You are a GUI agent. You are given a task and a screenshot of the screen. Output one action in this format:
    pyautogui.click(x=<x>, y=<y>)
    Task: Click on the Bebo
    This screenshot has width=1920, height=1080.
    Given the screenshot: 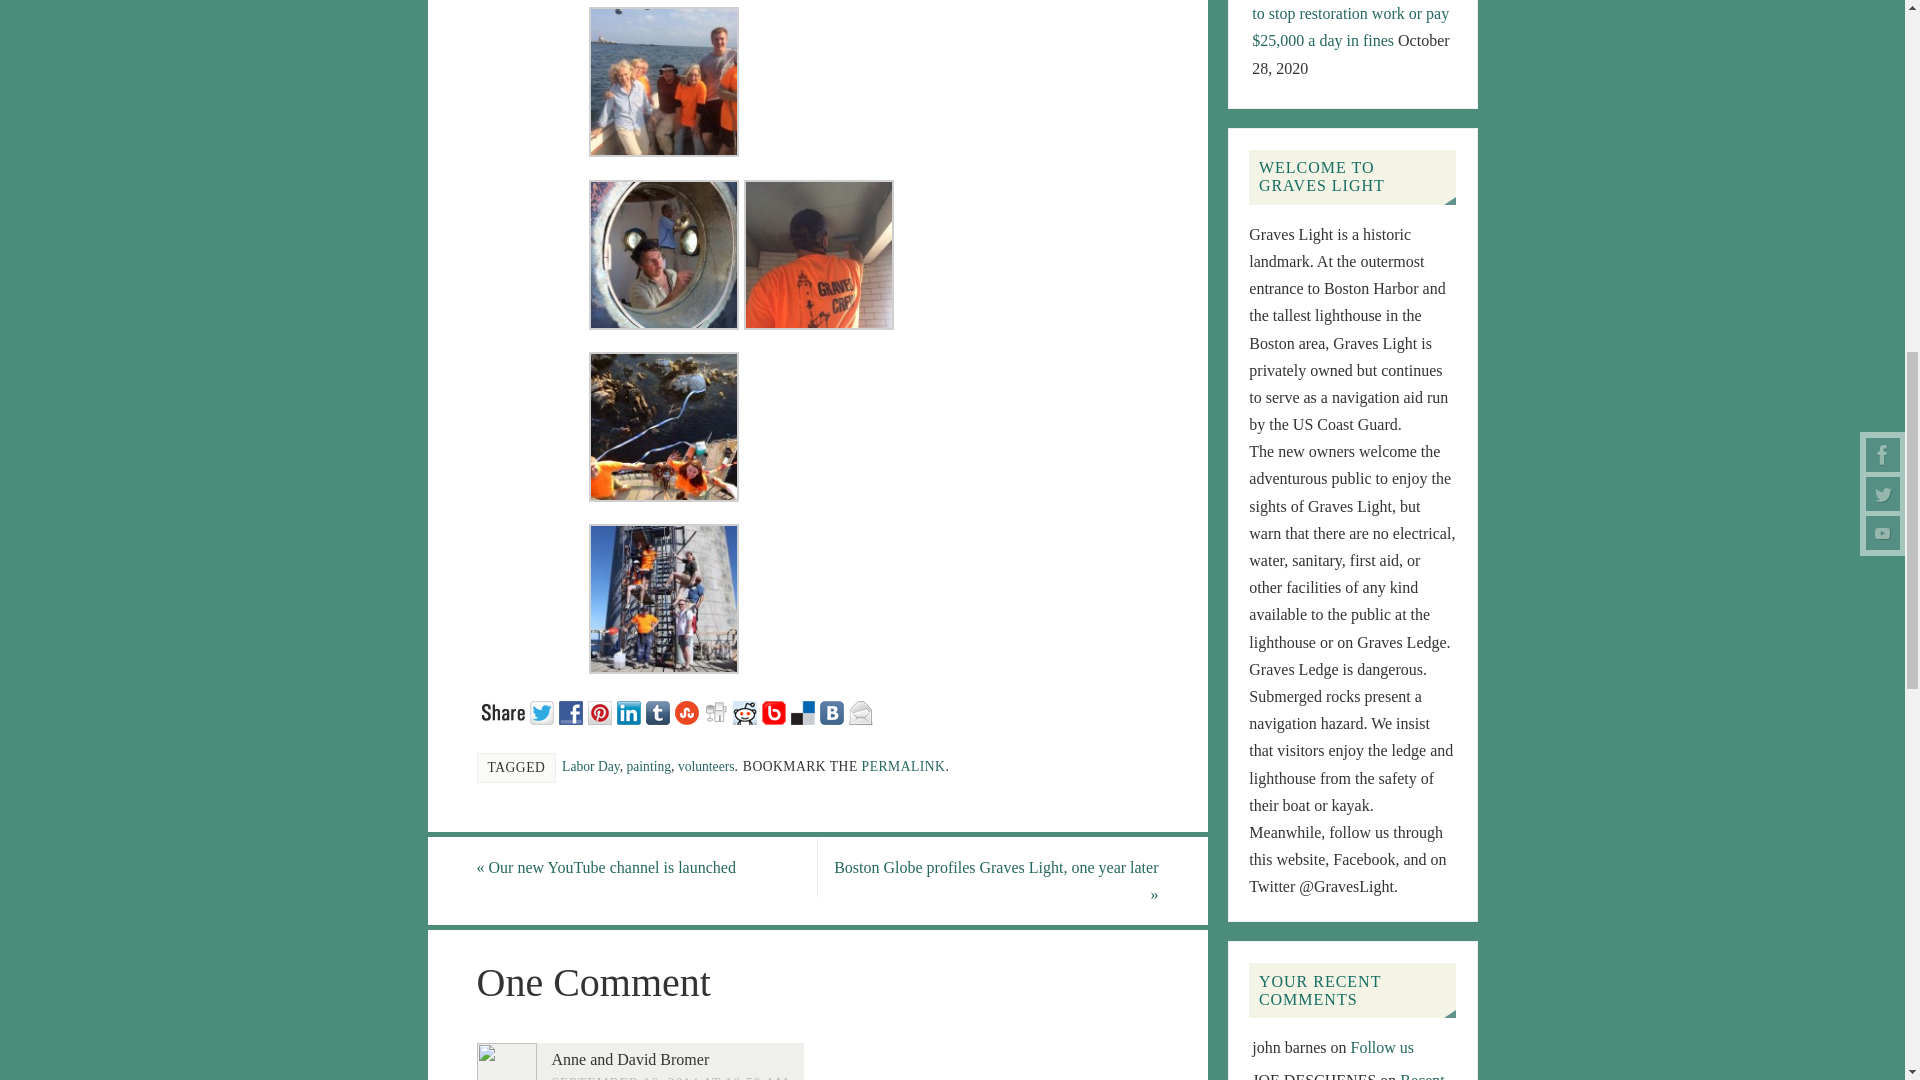 What is the action you would take?
    pyautogui.click(x=776, y=710)
    